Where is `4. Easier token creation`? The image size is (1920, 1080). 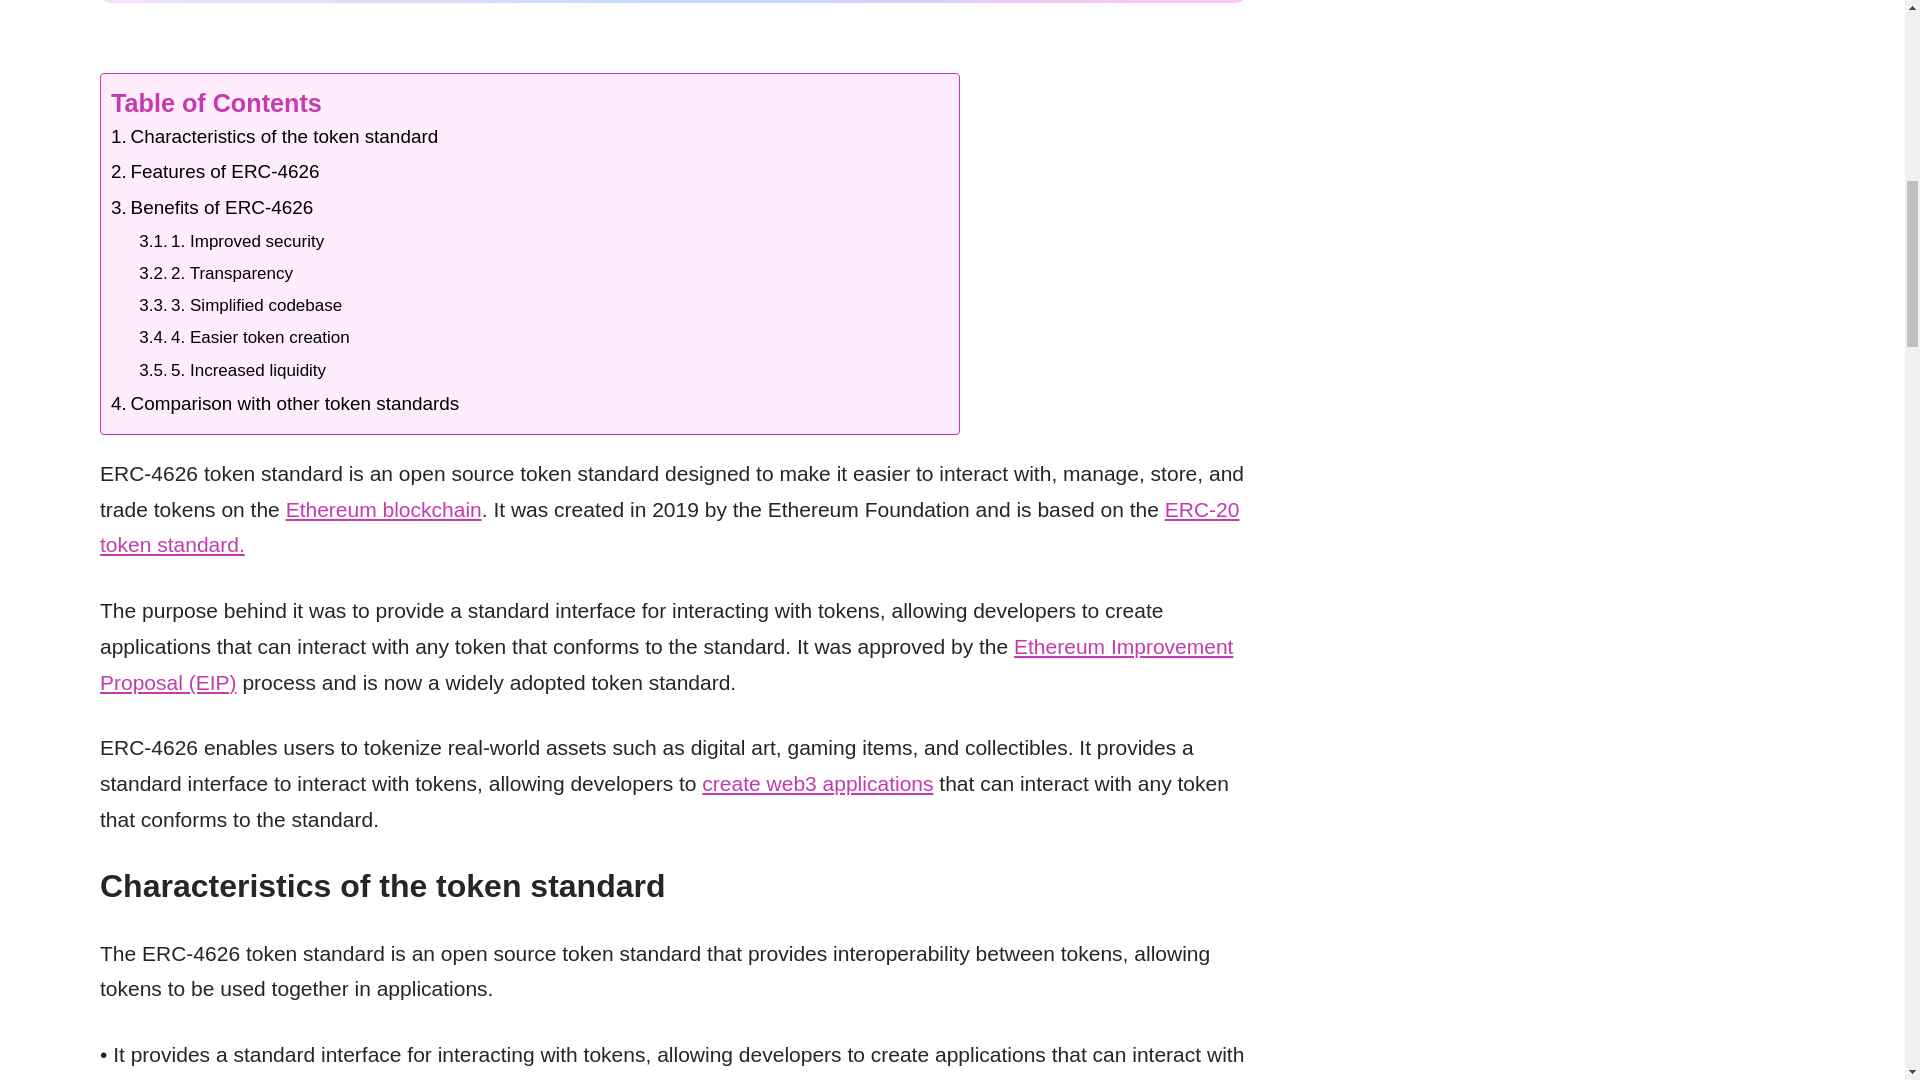 4. Easier token creation is located at coordinates (244, 340).